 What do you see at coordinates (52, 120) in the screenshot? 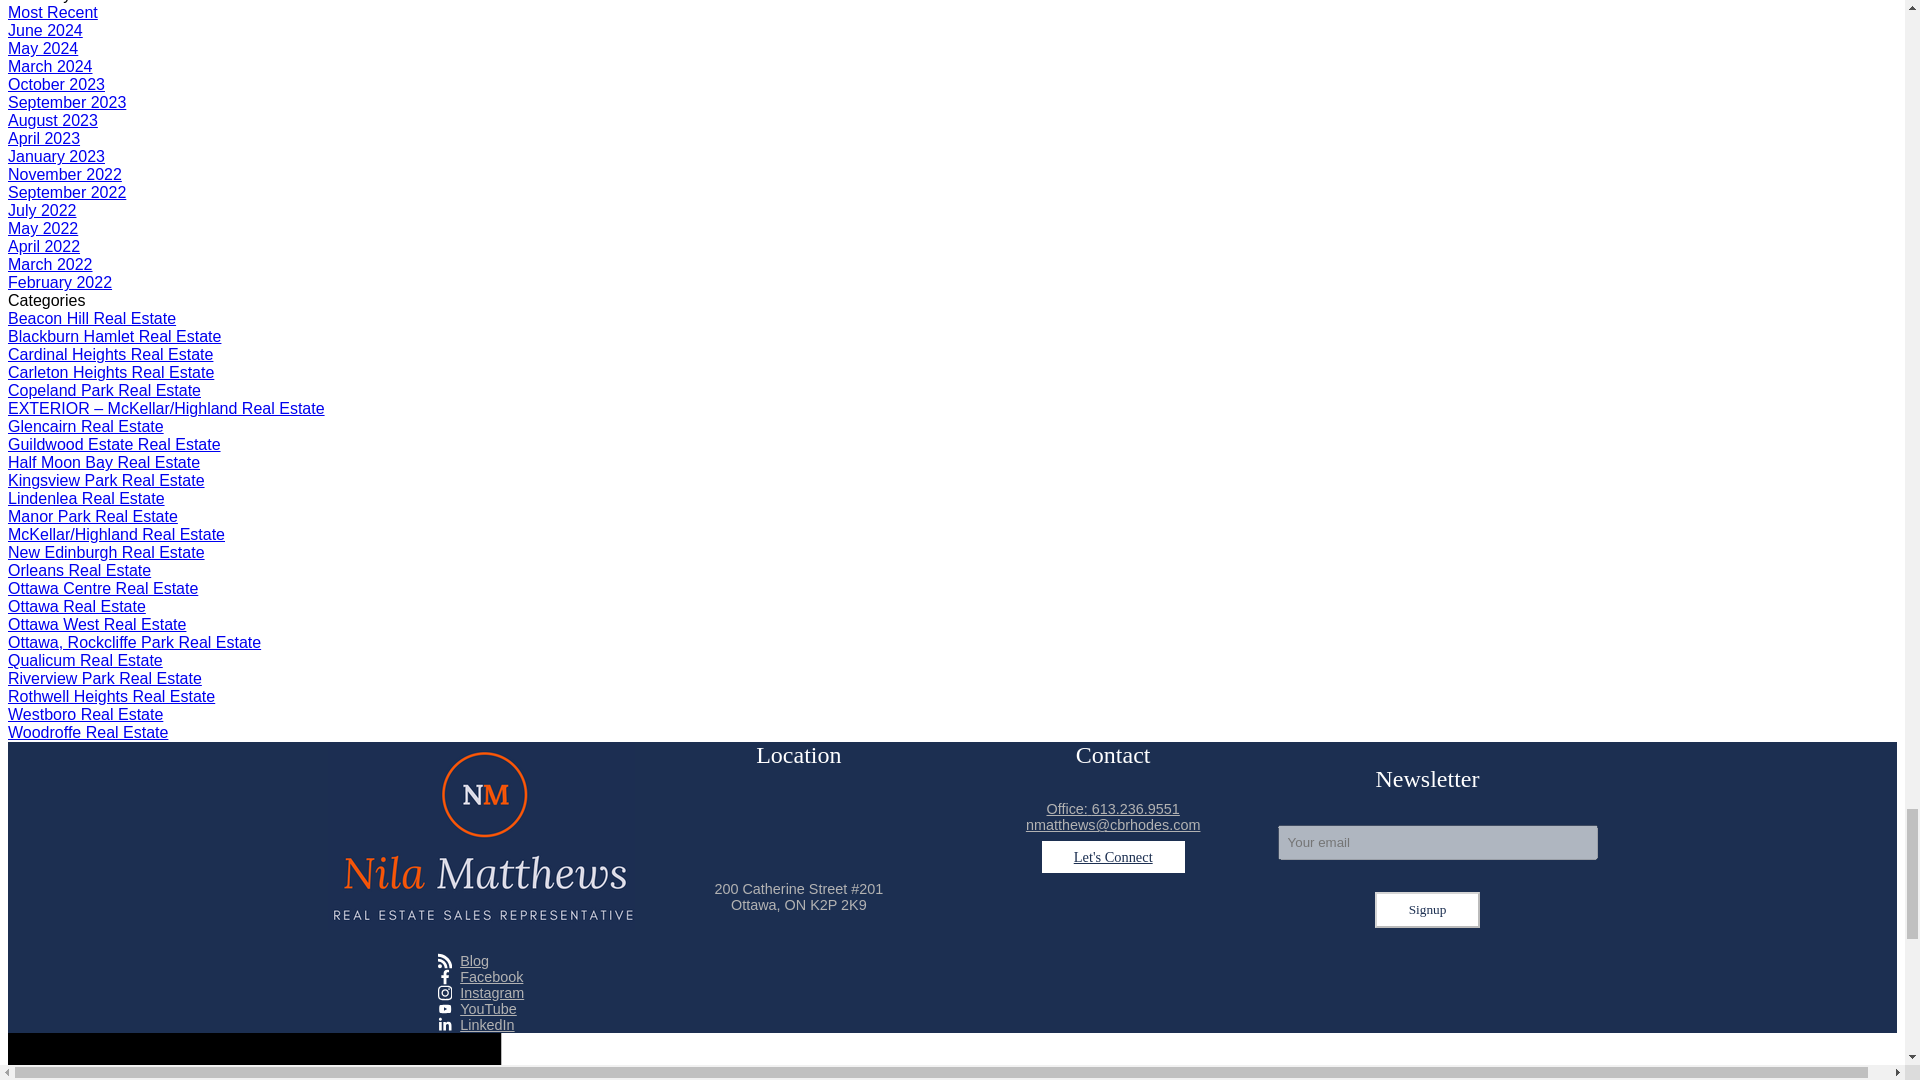
I see `August 2023` at bounding box center [52, 120].